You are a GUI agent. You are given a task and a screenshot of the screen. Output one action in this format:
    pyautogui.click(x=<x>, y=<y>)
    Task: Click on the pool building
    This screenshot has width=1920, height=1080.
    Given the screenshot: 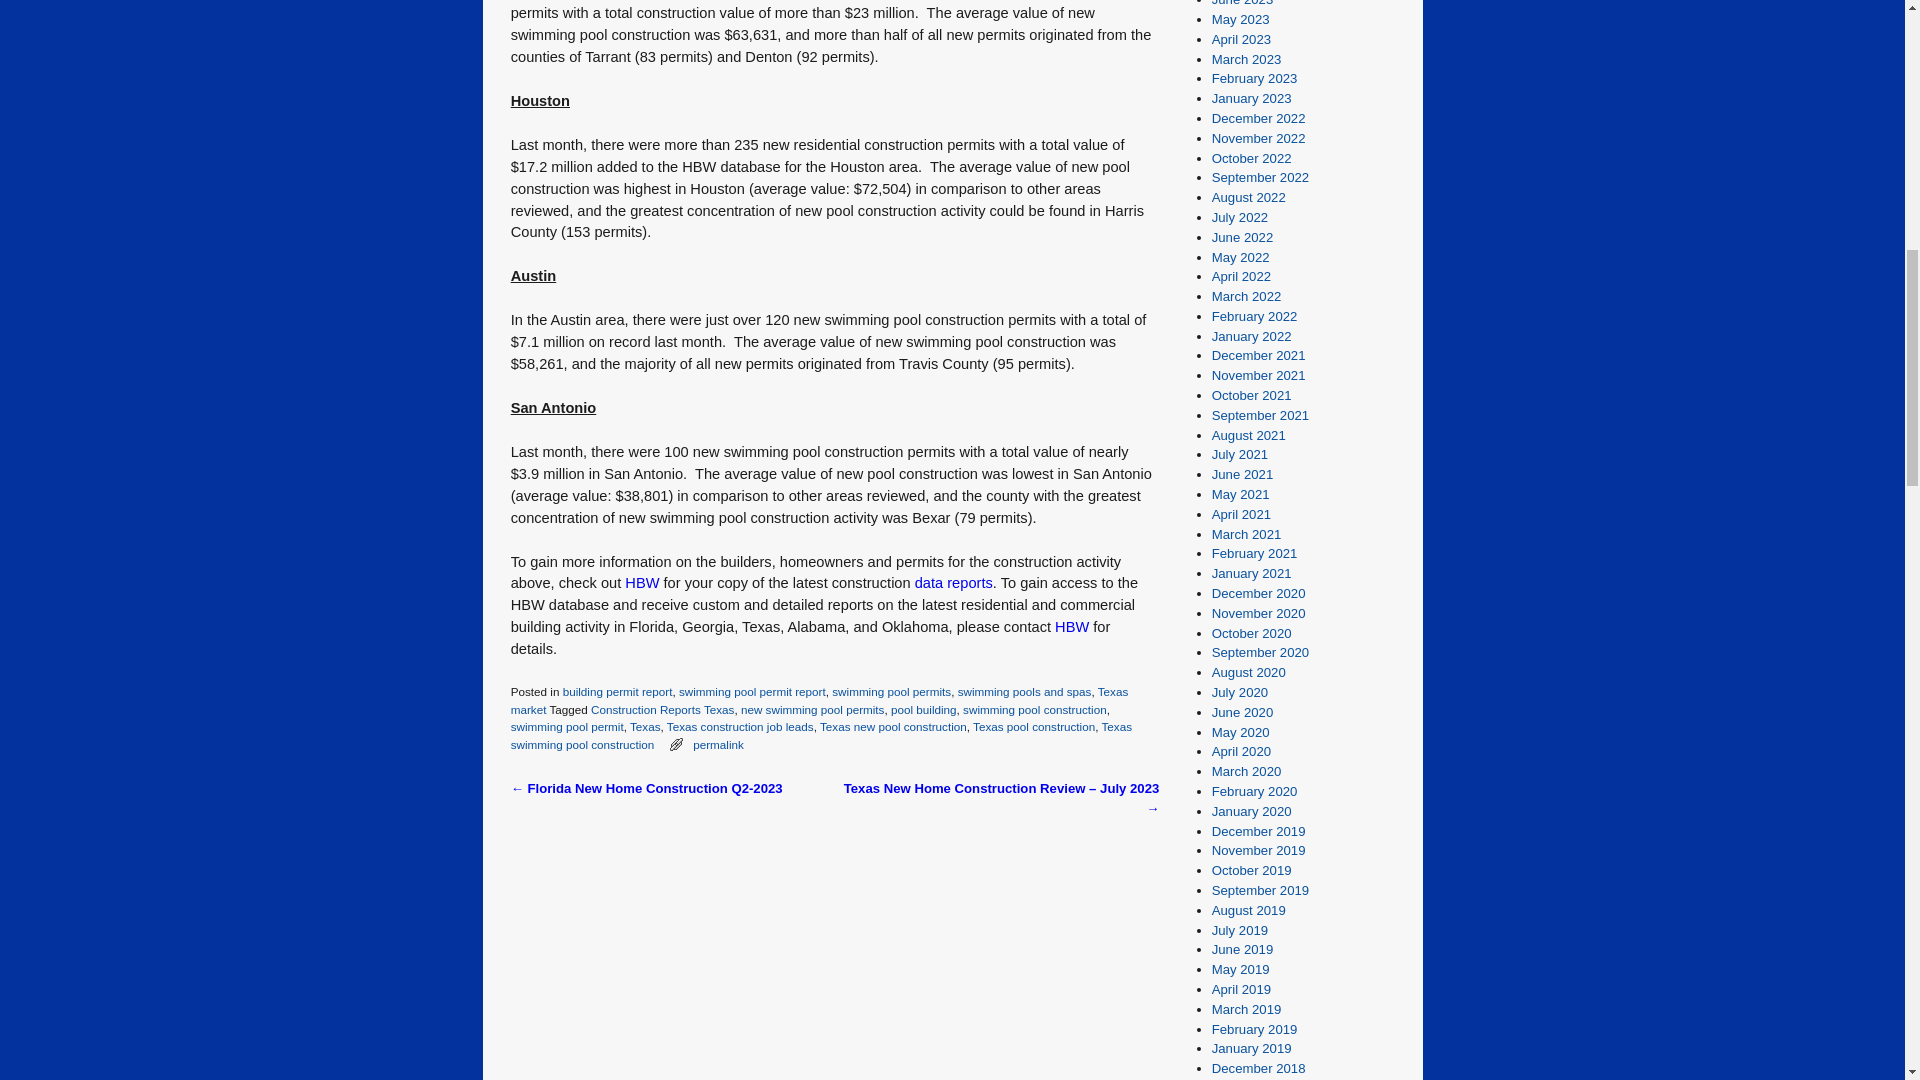 What is the action you would take?
    pyautogui.click(x=923, y=710)
    